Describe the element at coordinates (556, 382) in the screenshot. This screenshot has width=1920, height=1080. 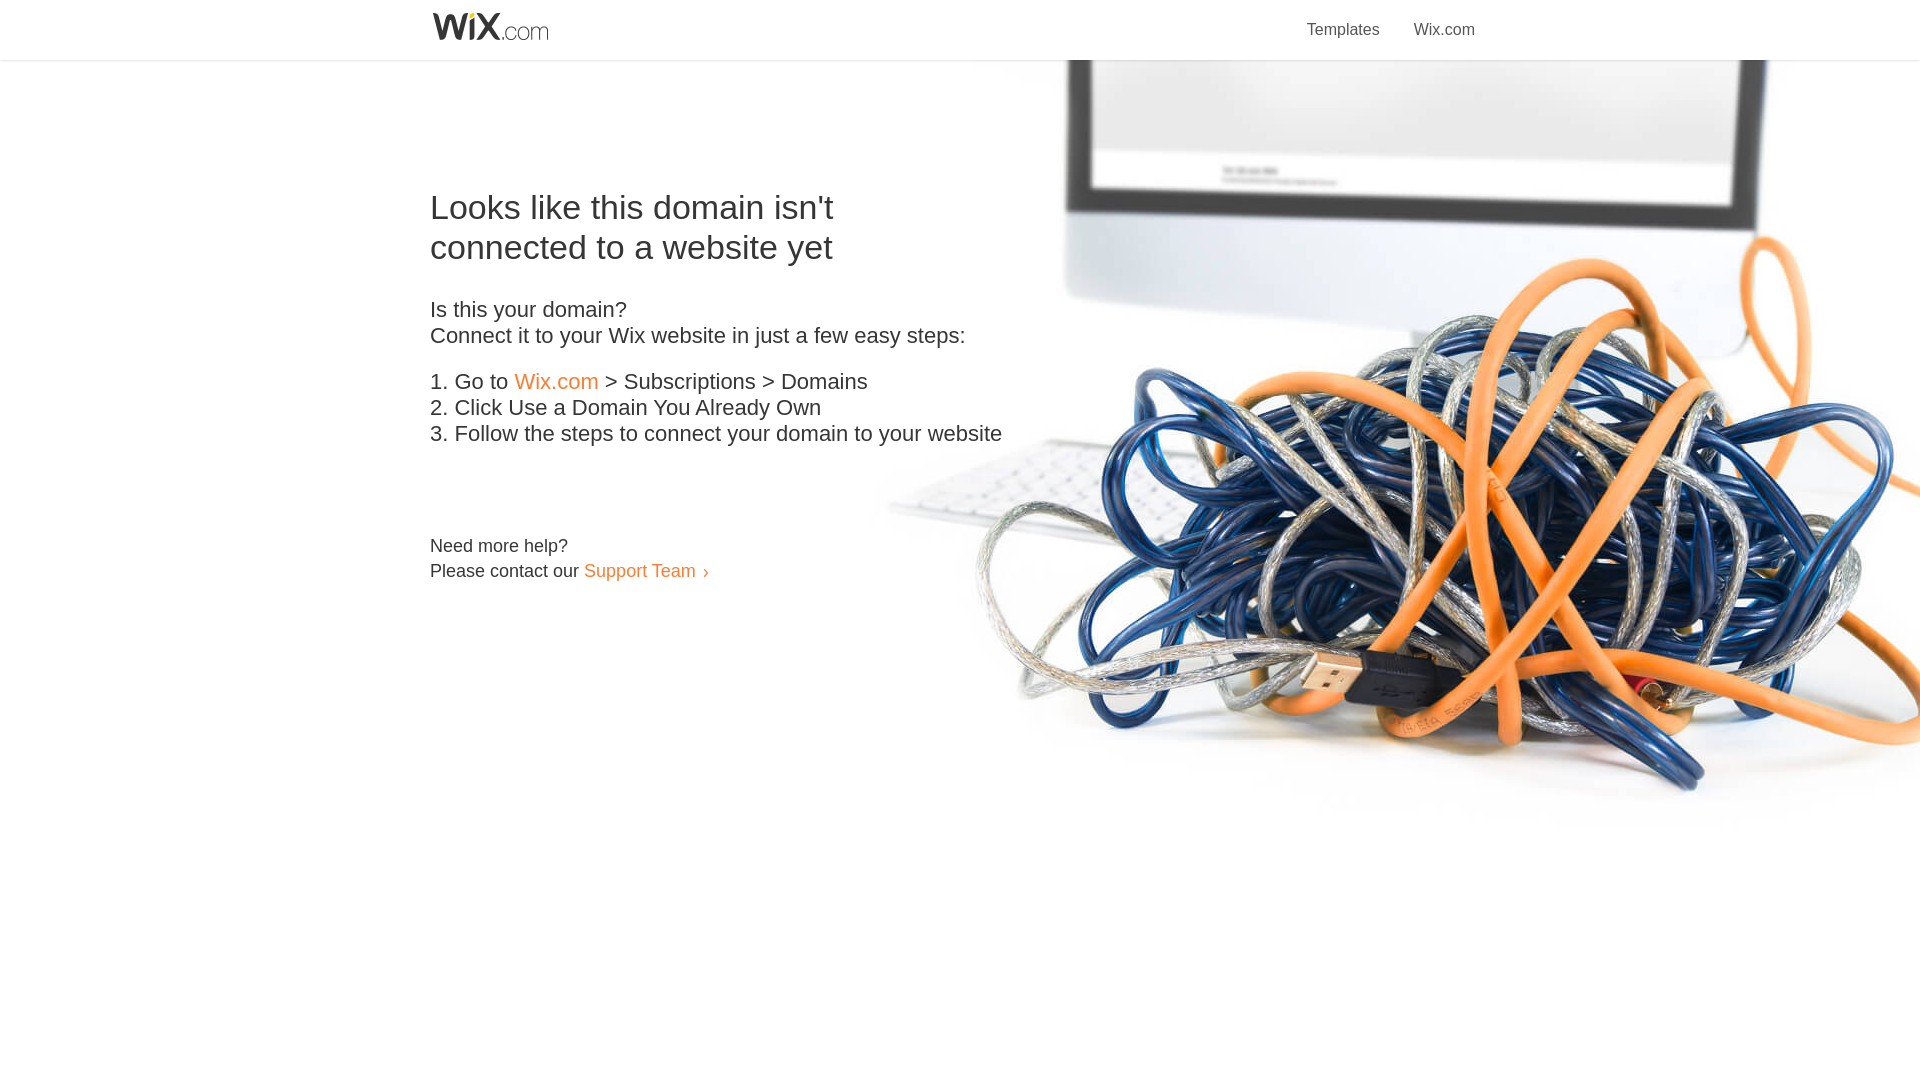
I see `Wix.com` at that location.